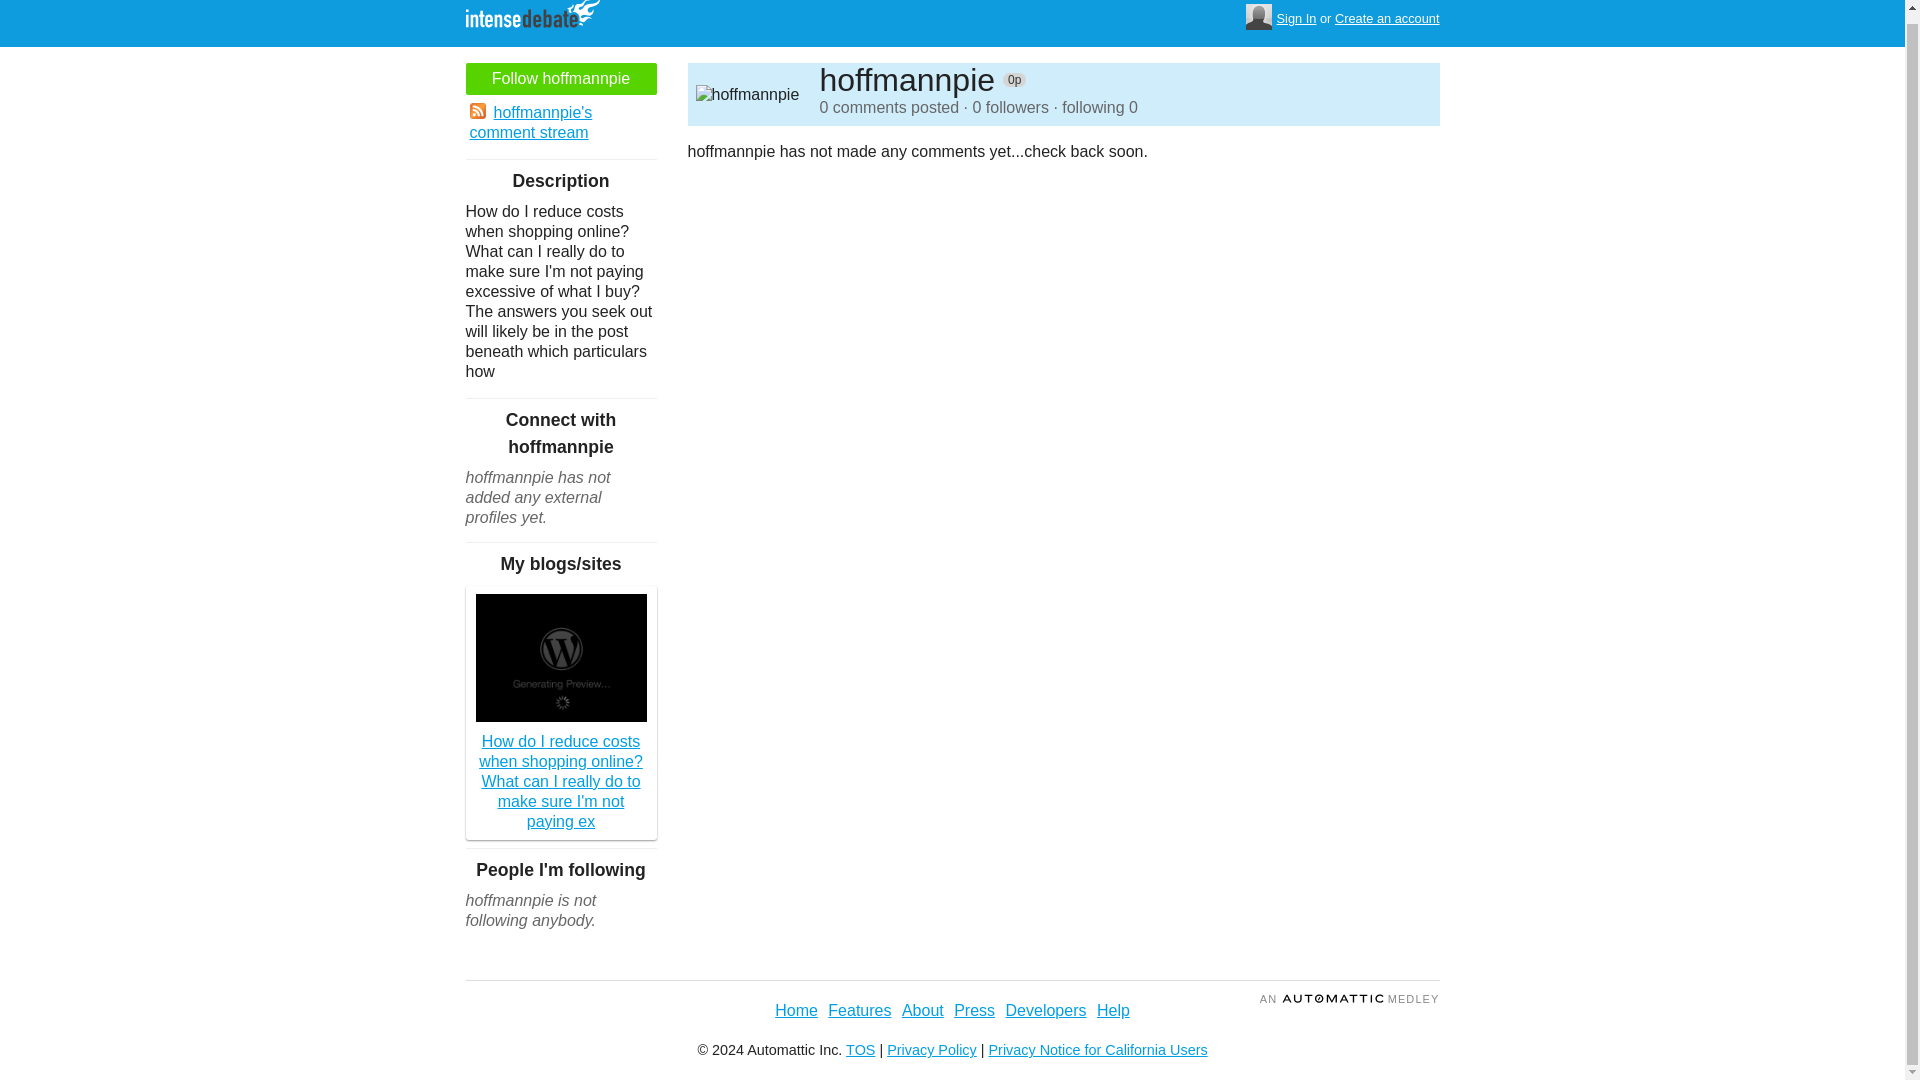 The image size is (1920, 1080). I want to click on Press, so click(974, 1010).